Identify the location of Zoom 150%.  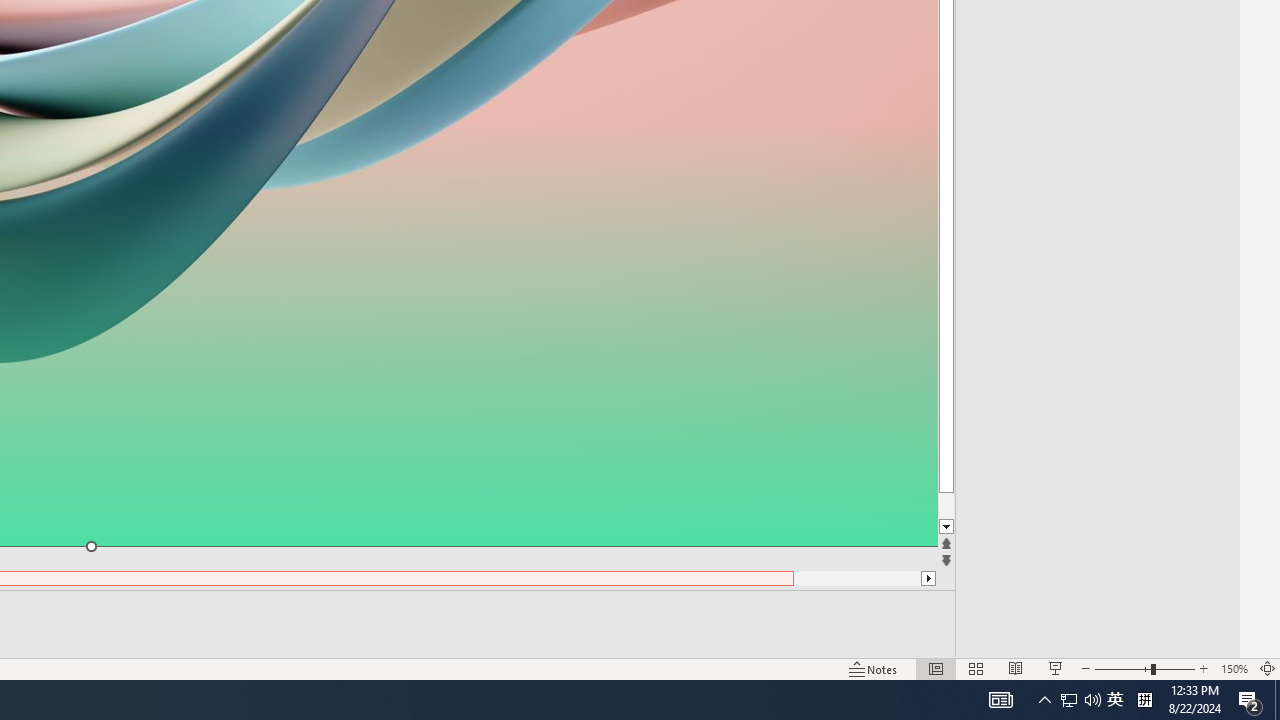
(1234, 668).